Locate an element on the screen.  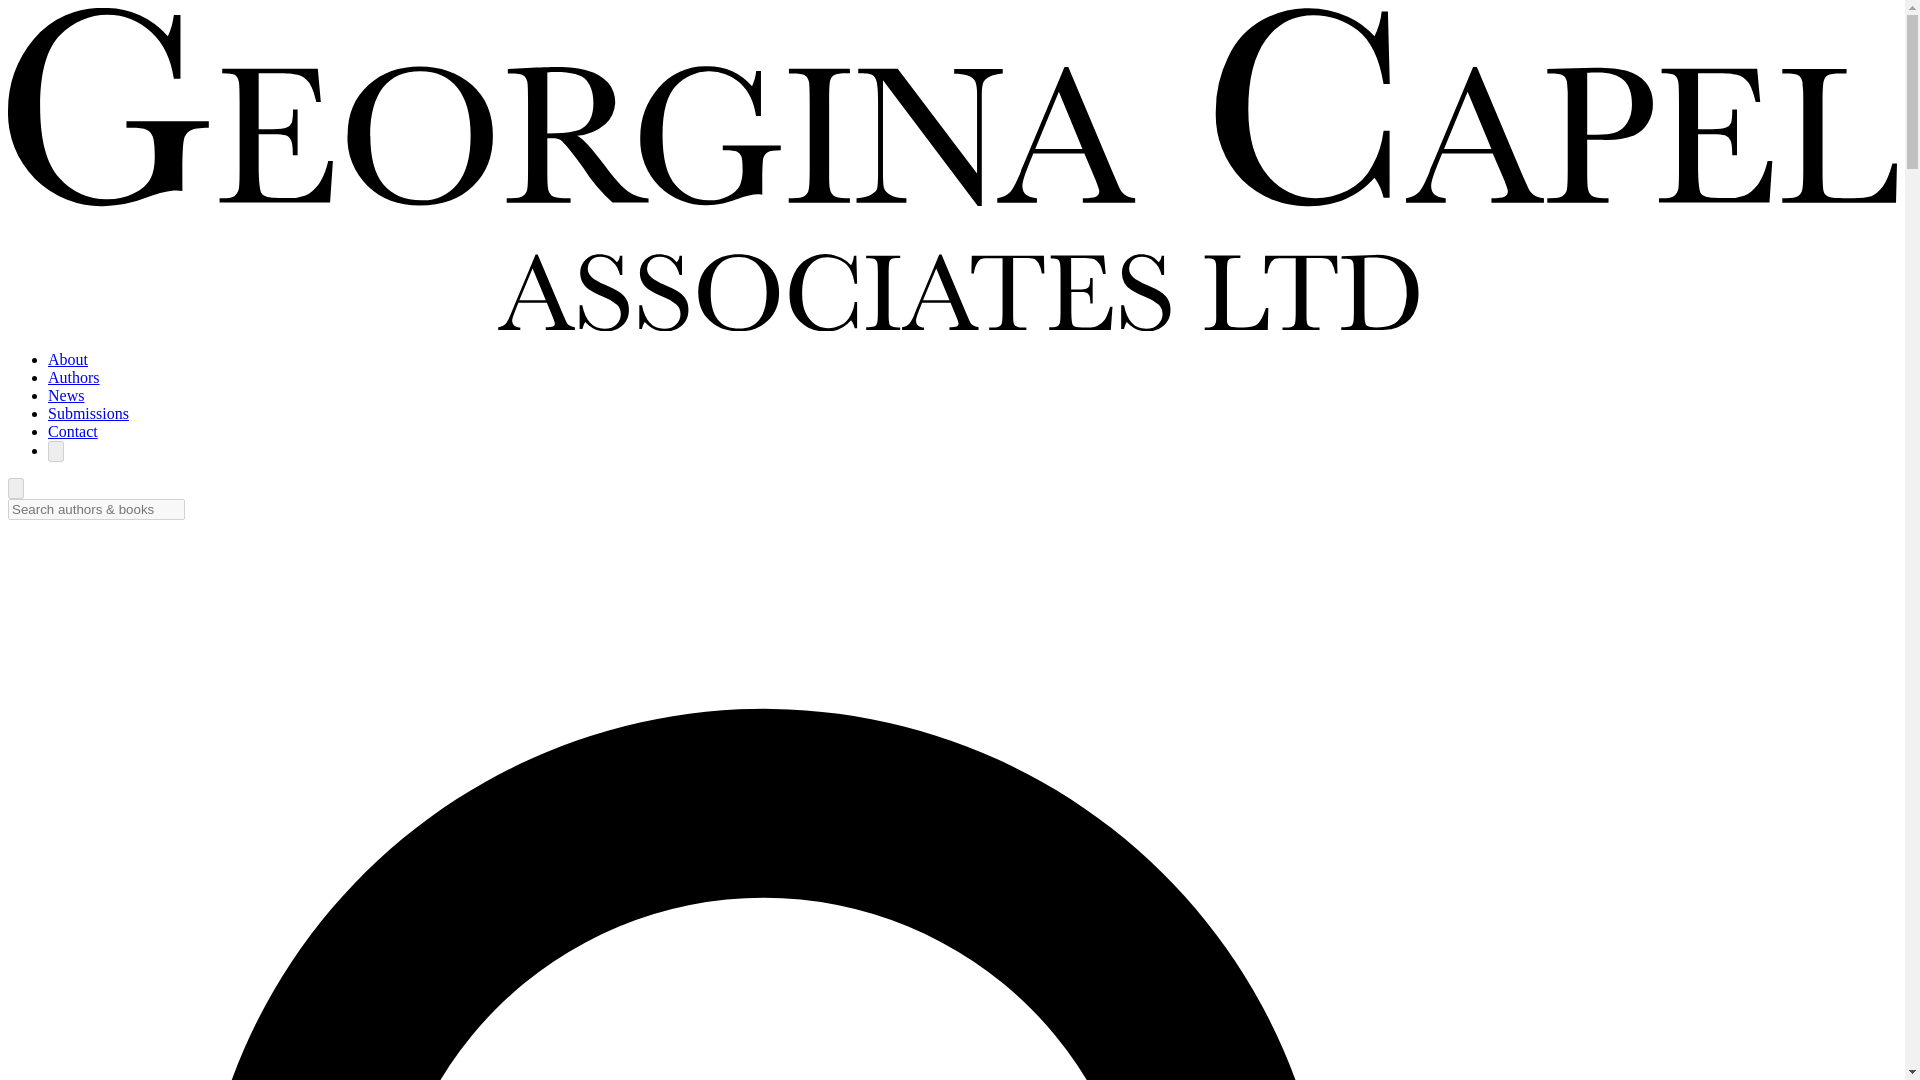
Contact is located at coordinates (72, 431).